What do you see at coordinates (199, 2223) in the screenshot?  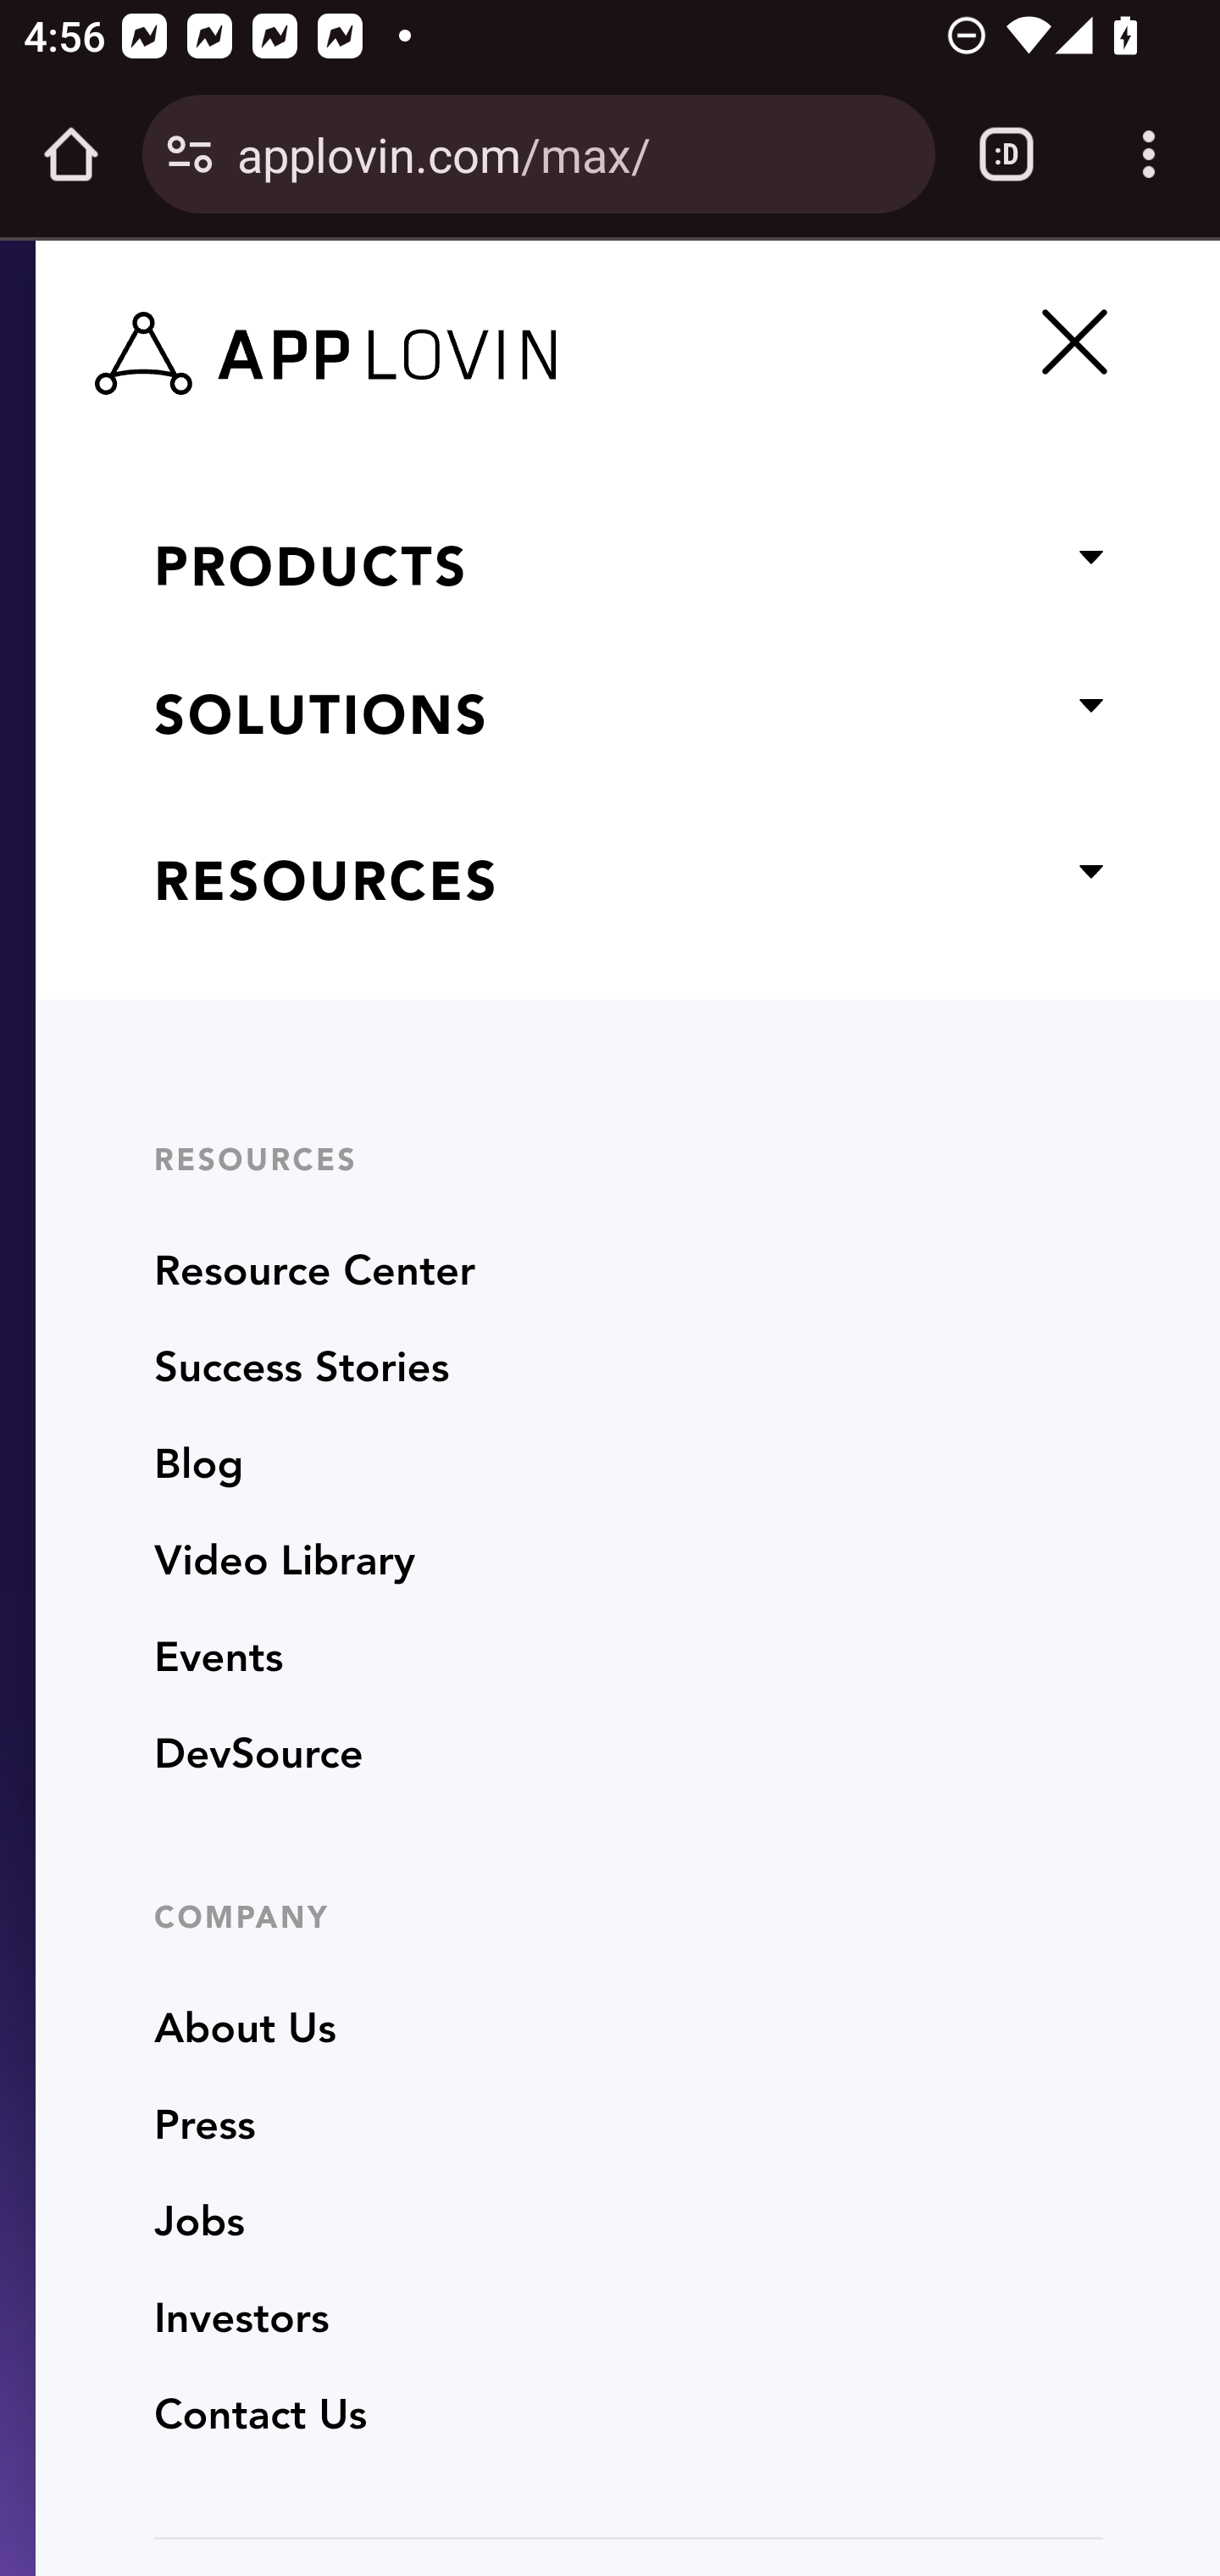 I see `Jobs` at bounding box center [199, 2223].